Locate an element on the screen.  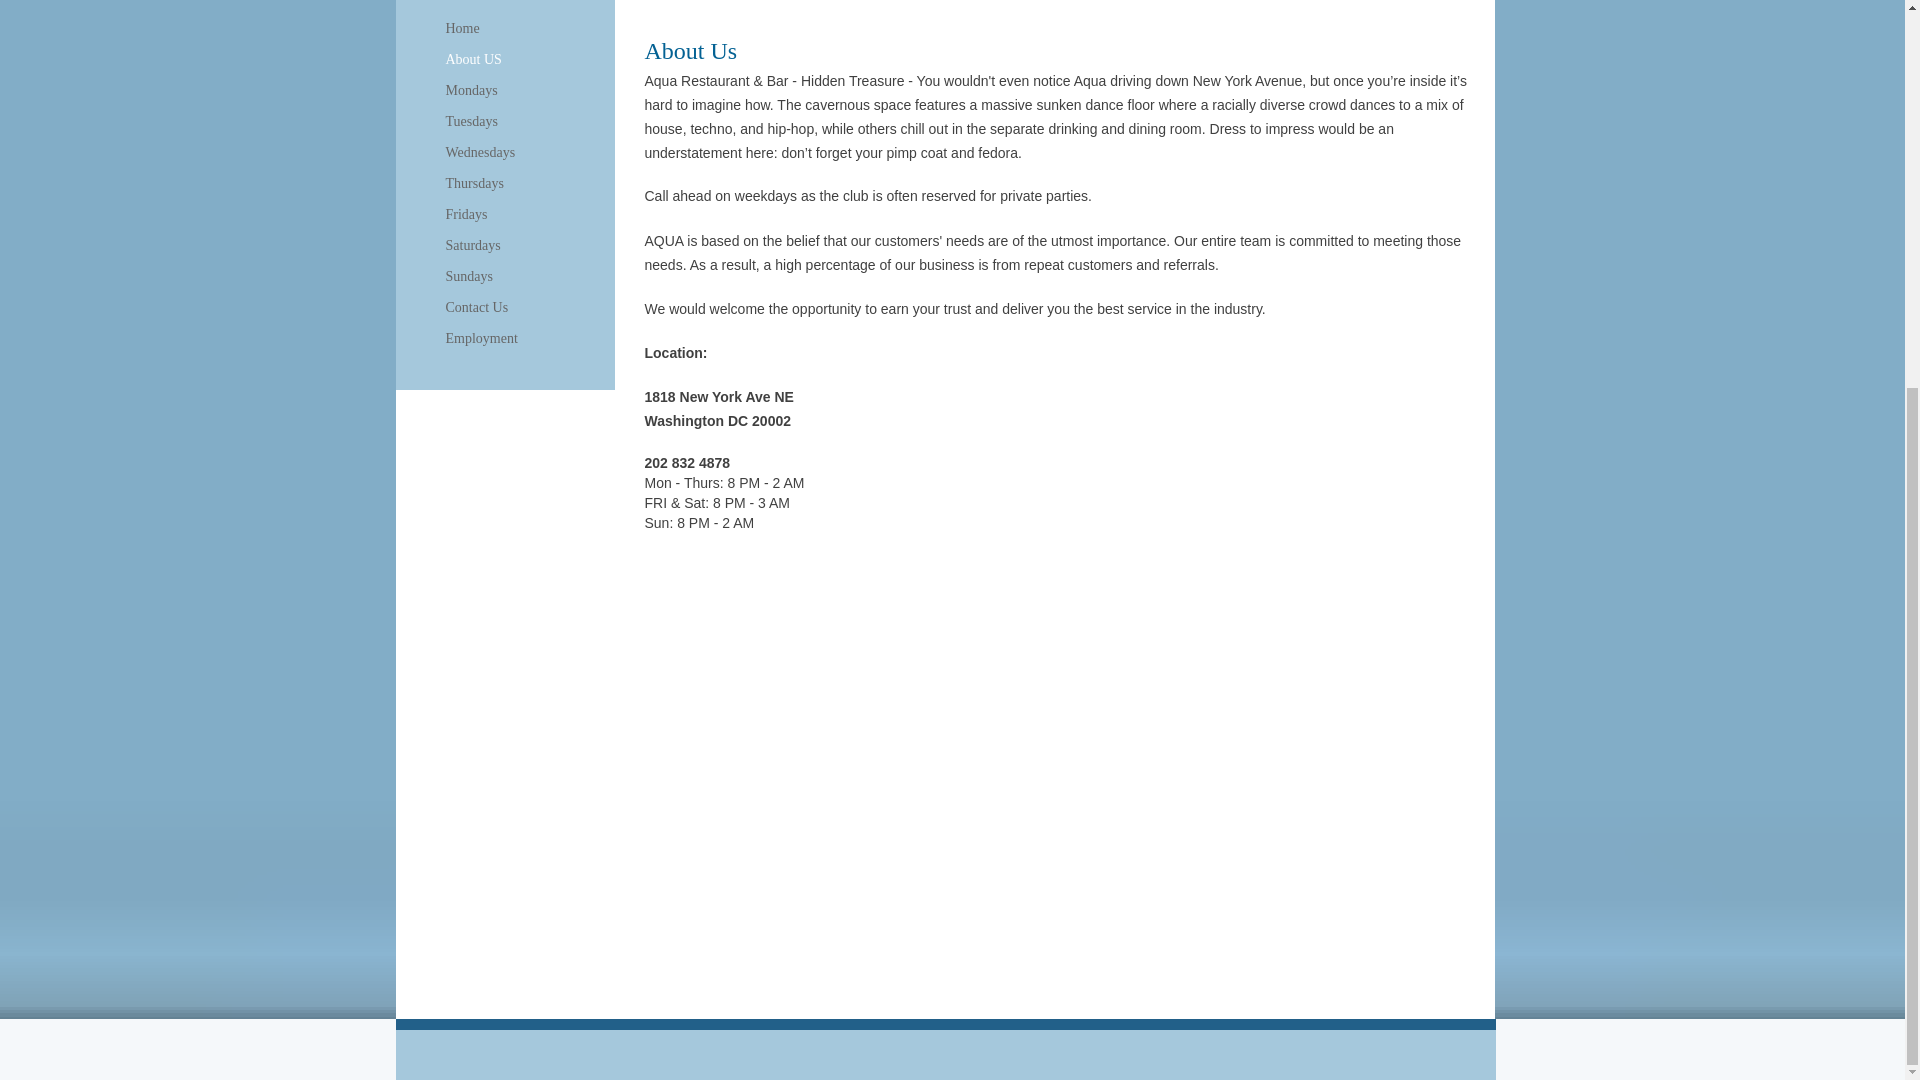
Contact Us is located at coordinates (476, 307).